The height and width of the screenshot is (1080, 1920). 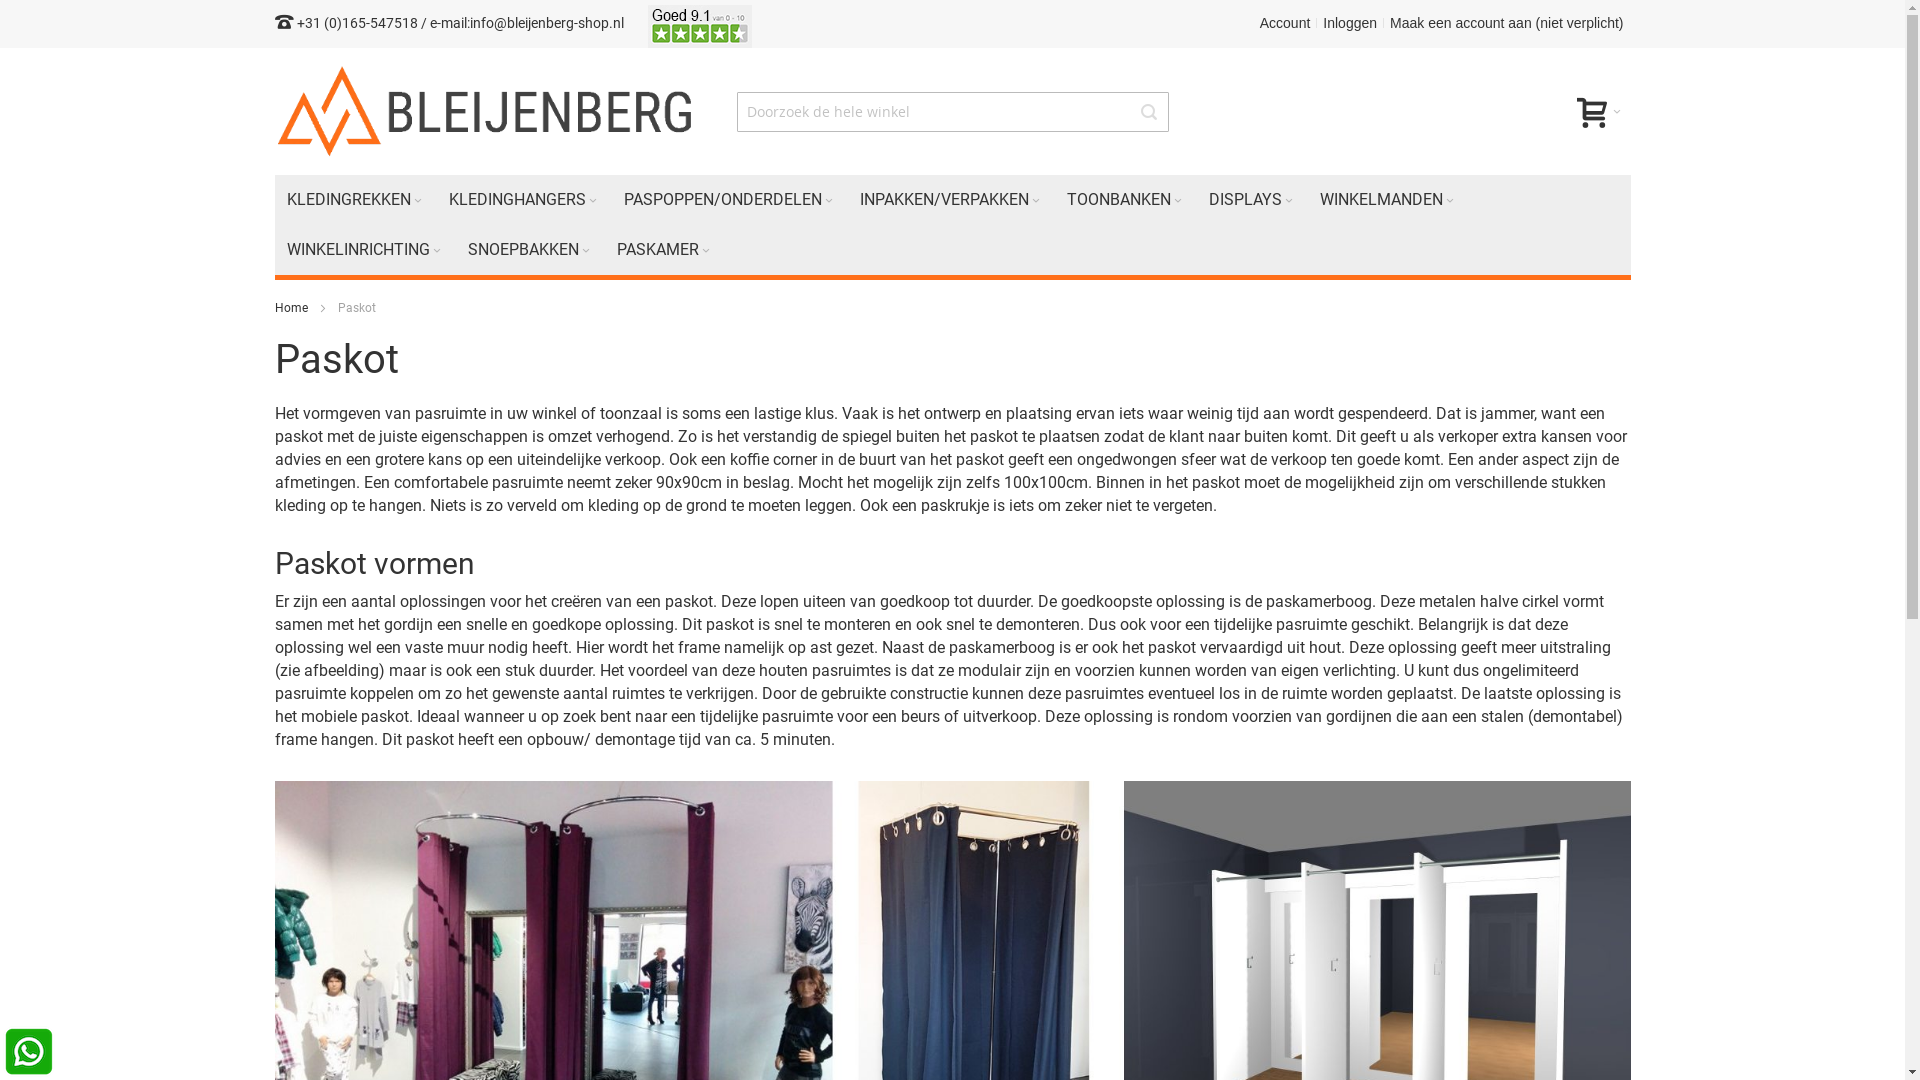 I want to click on WINKELINRICHTING, so click(x=364, y=250).